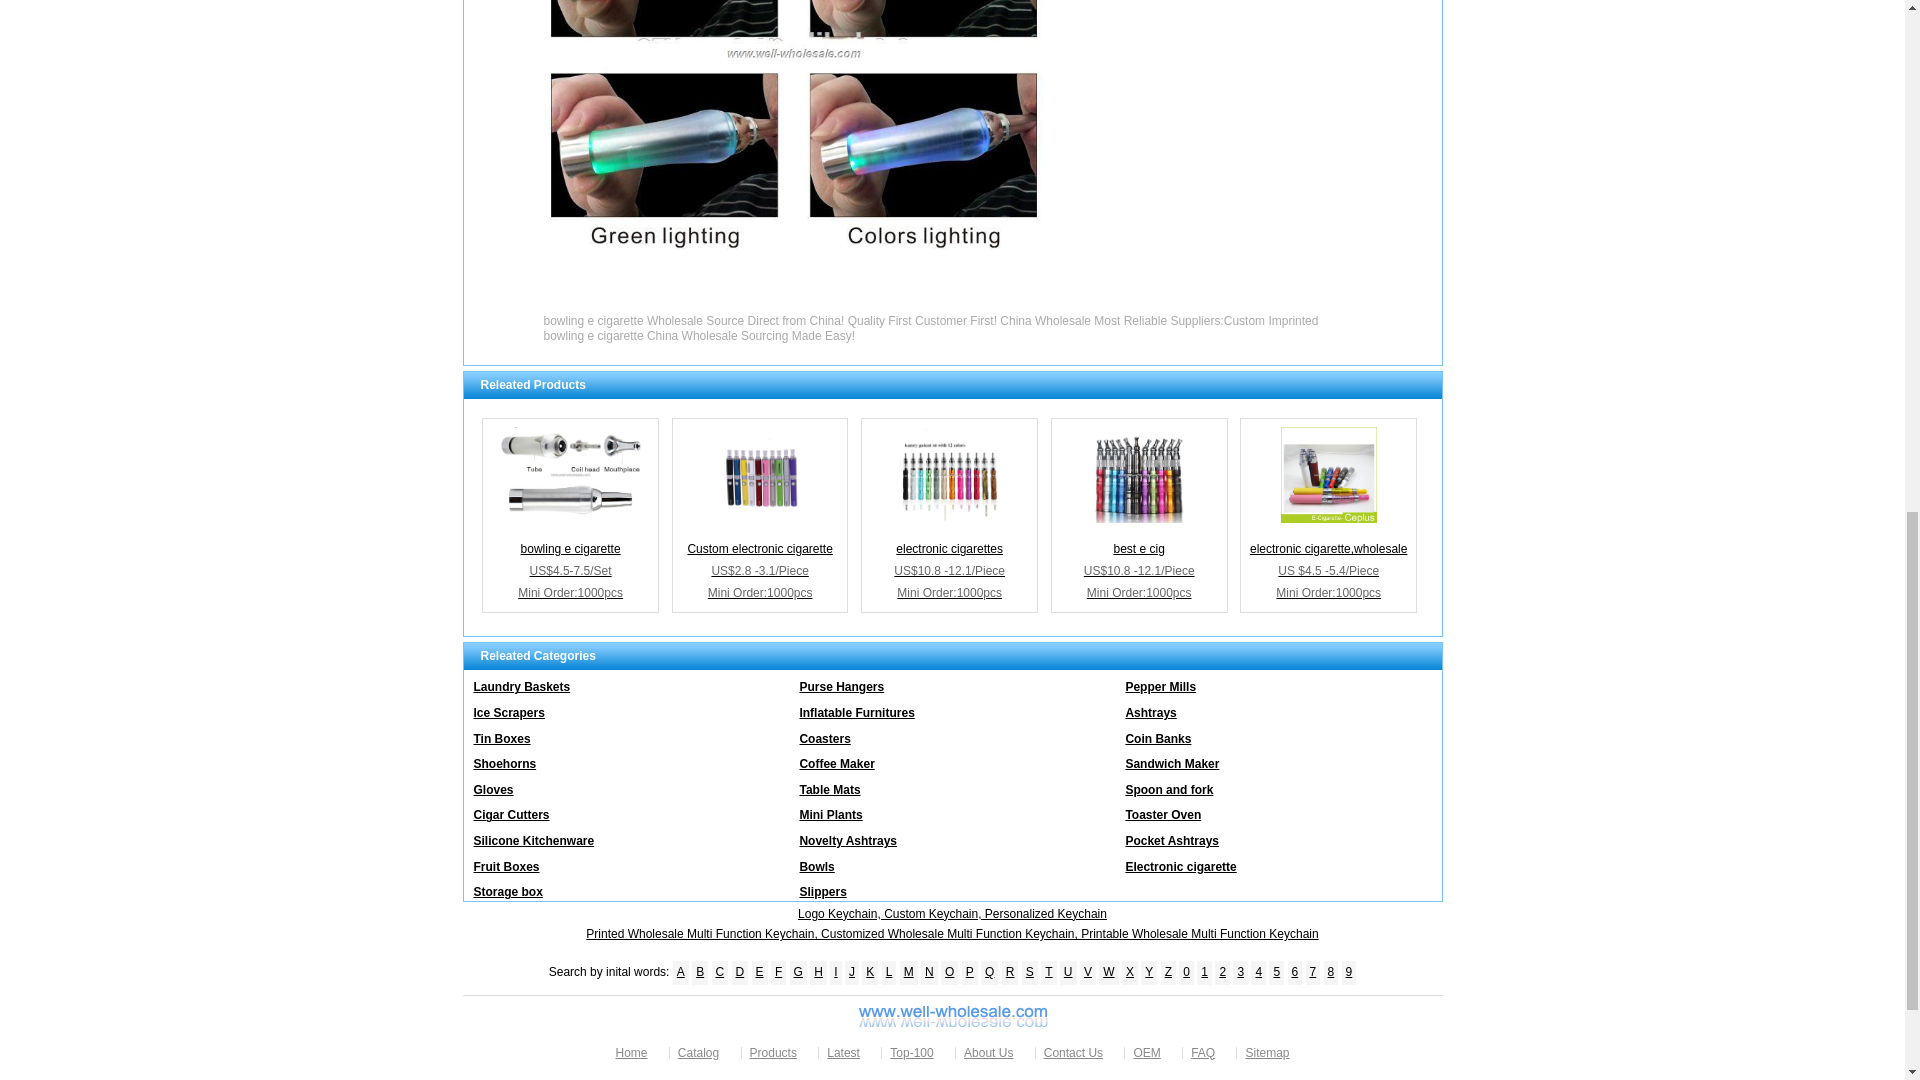  Describe the element at coordinates (570, 474) in the screenshot. I see `bowling e cigarette` at that location.